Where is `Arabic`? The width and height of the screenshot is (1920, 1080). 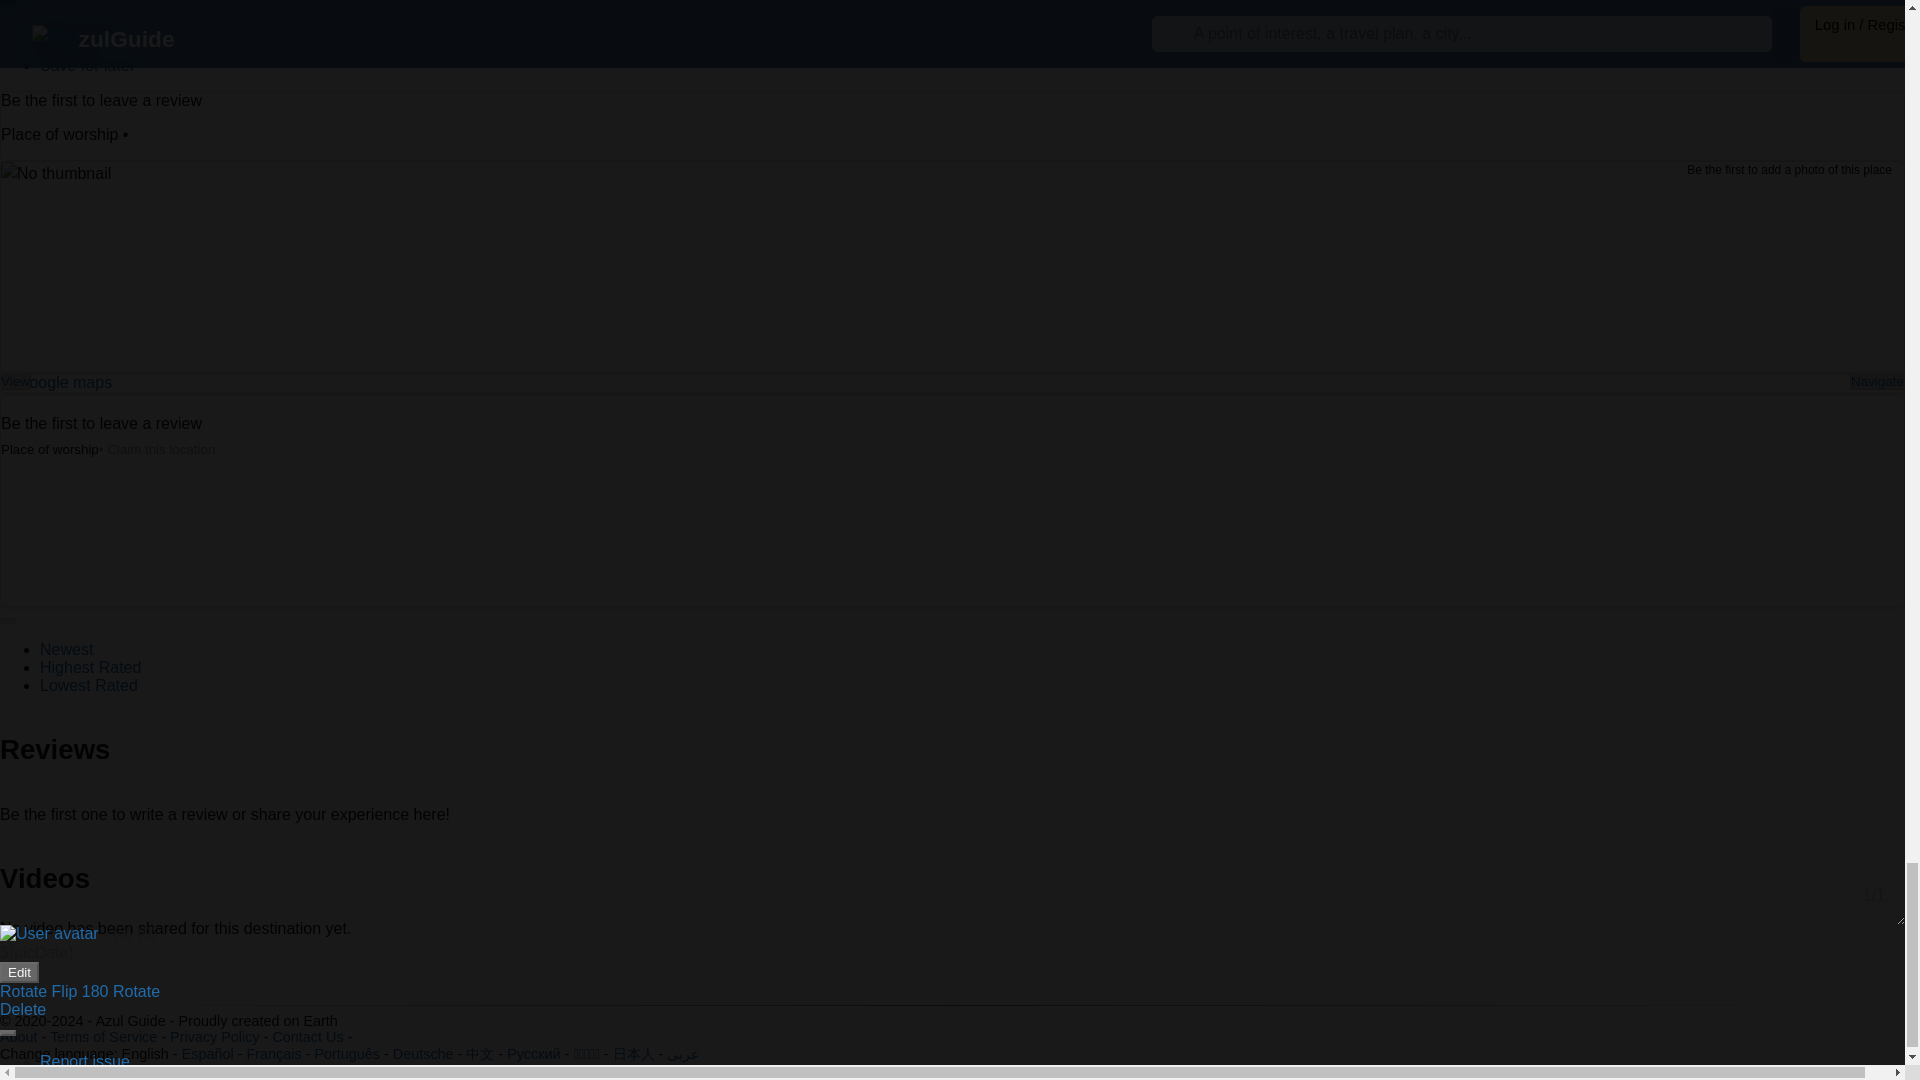
Arabic is located at coordinates (682, 1054).